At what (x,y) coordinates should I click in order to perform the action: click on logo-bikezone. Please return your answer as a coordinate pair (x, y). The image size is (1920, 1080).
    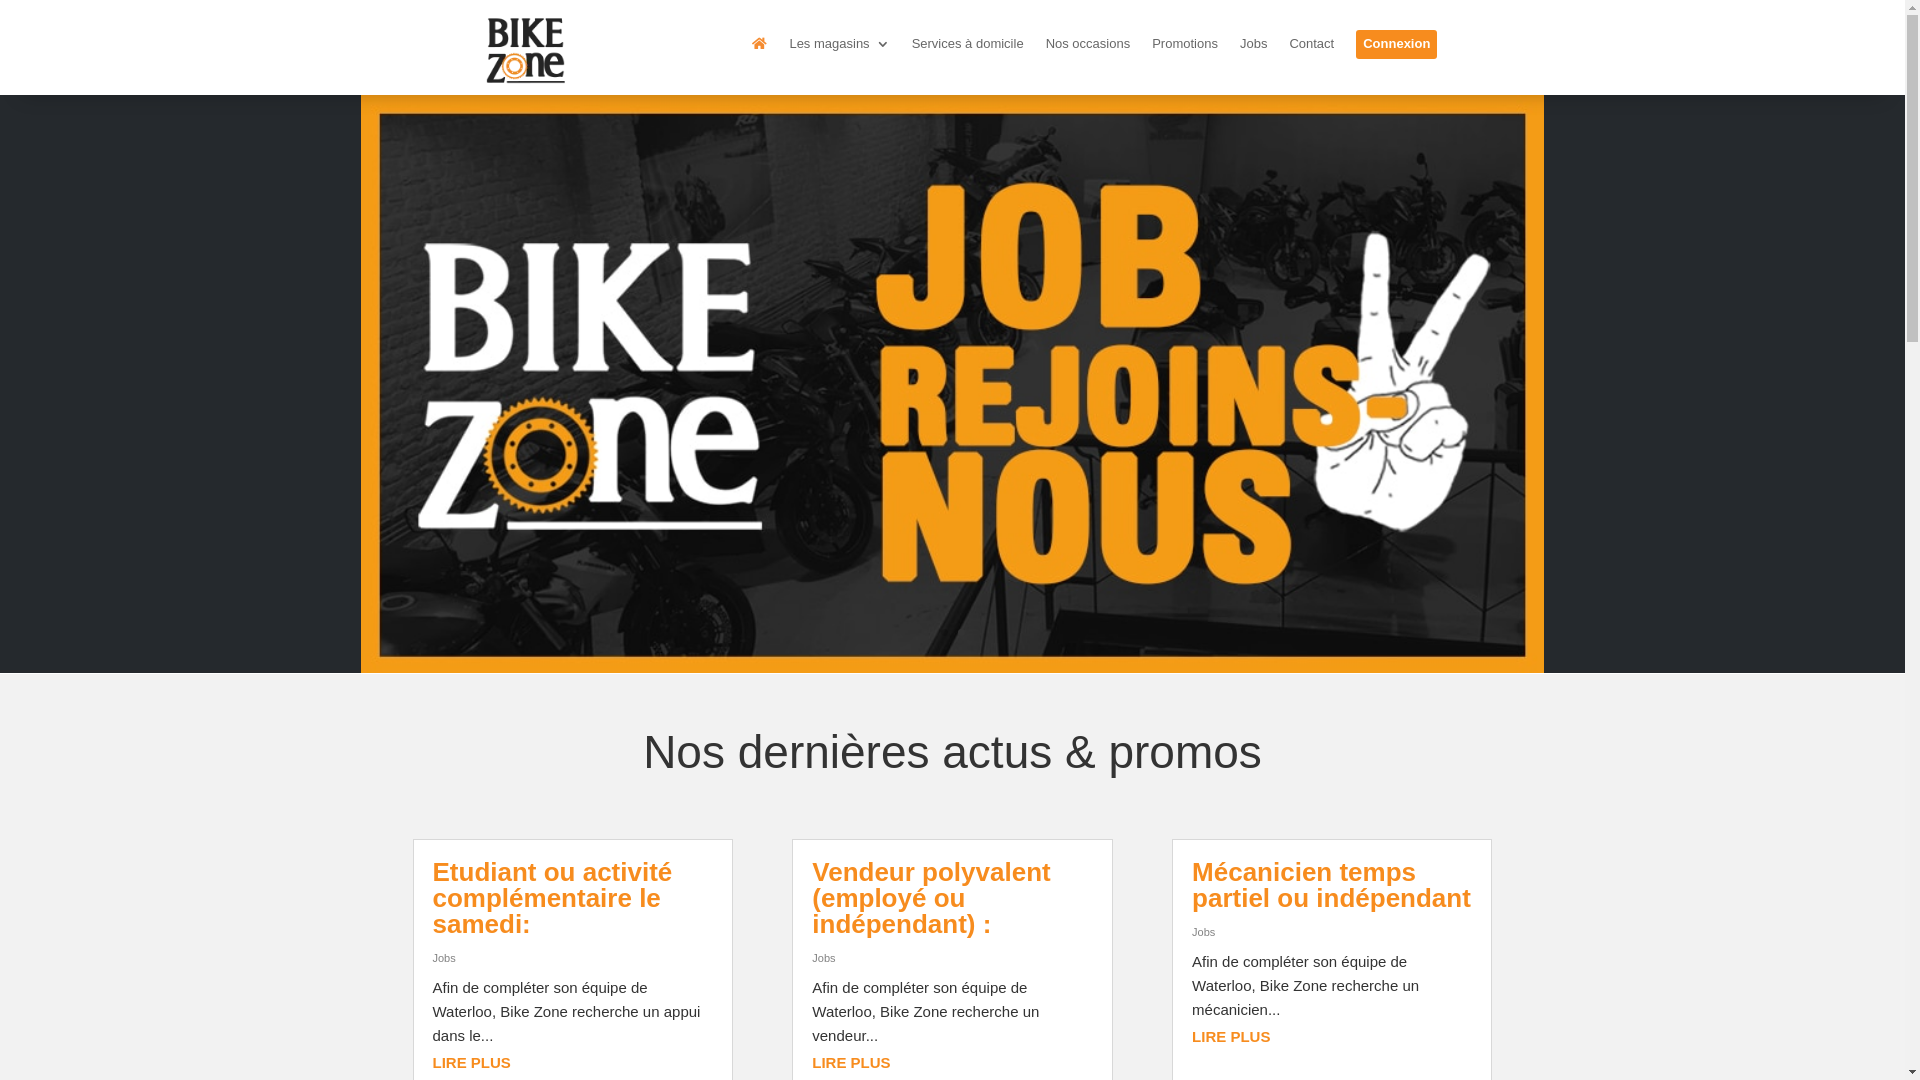
    Looking at the image, I should click on (526, 50).